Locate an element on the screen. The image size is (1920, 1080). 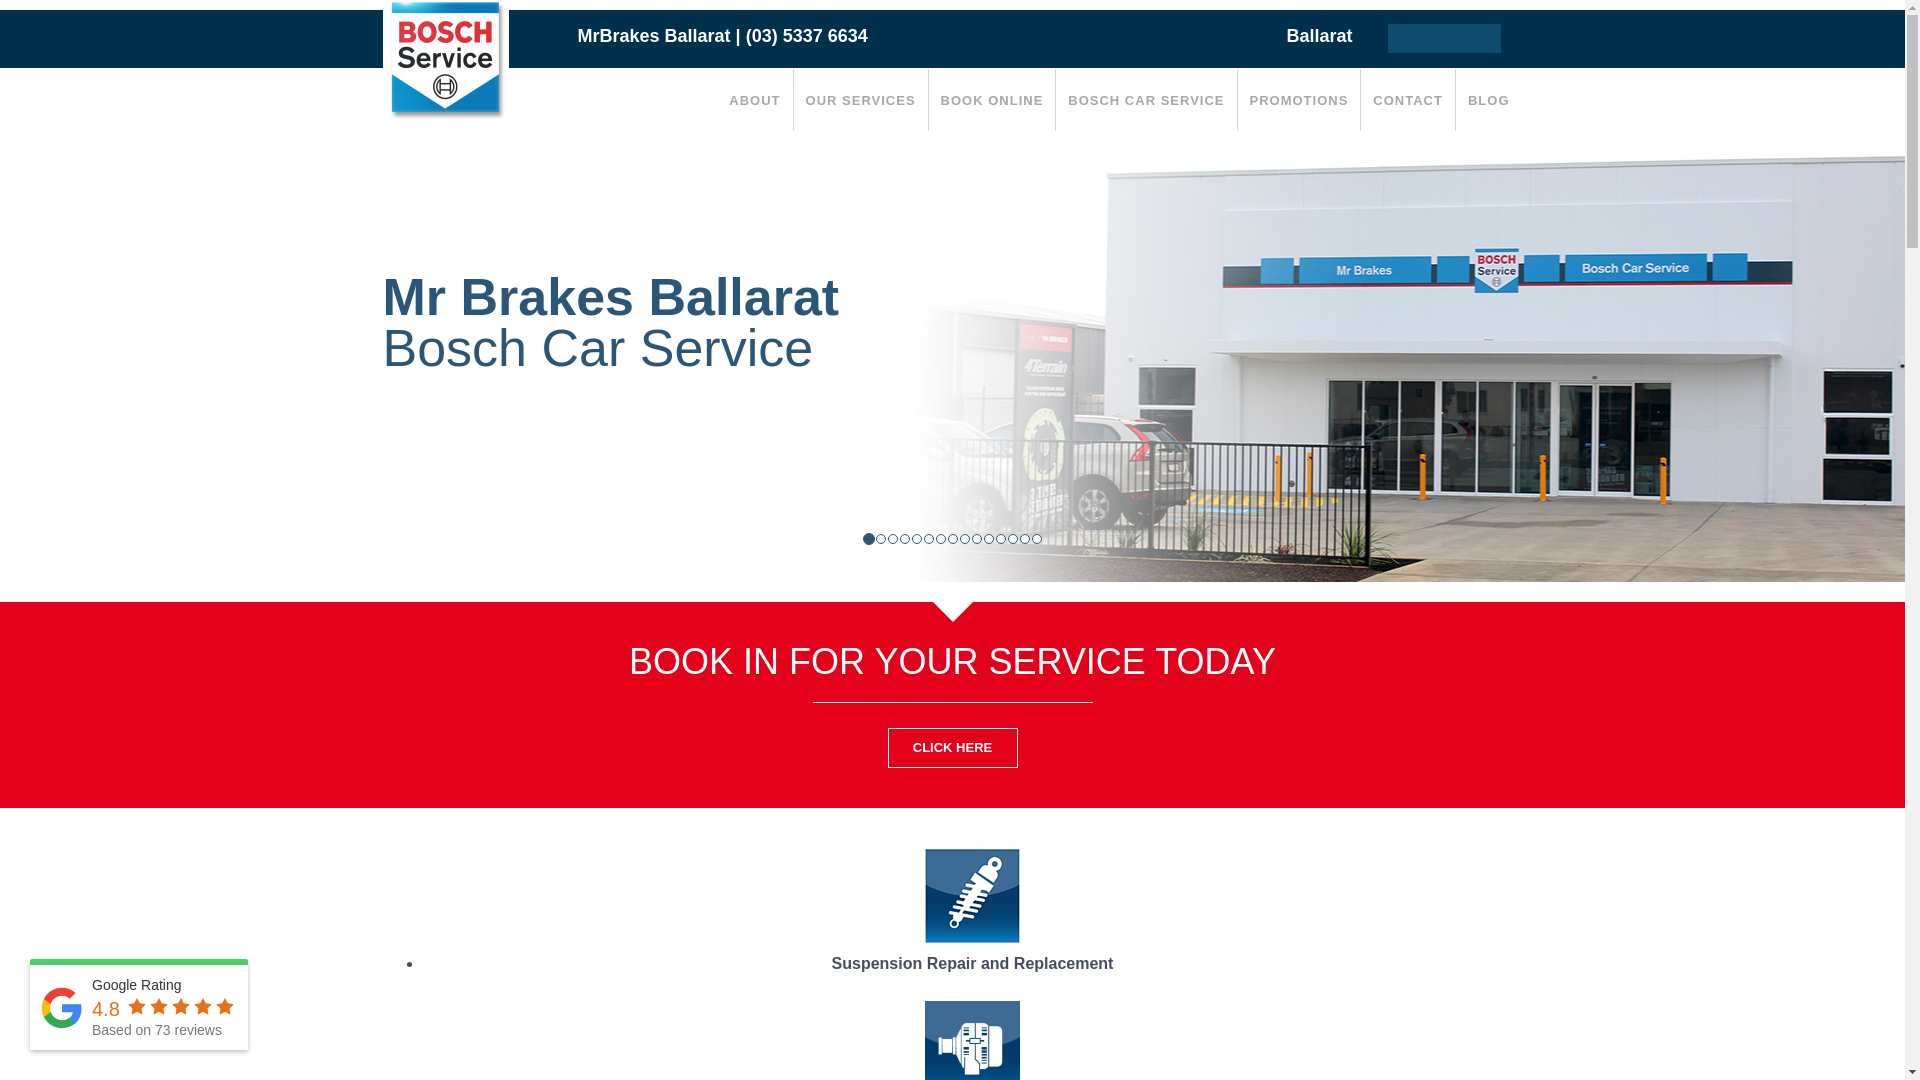
CONTACT is located at coordinates (1408, 100).